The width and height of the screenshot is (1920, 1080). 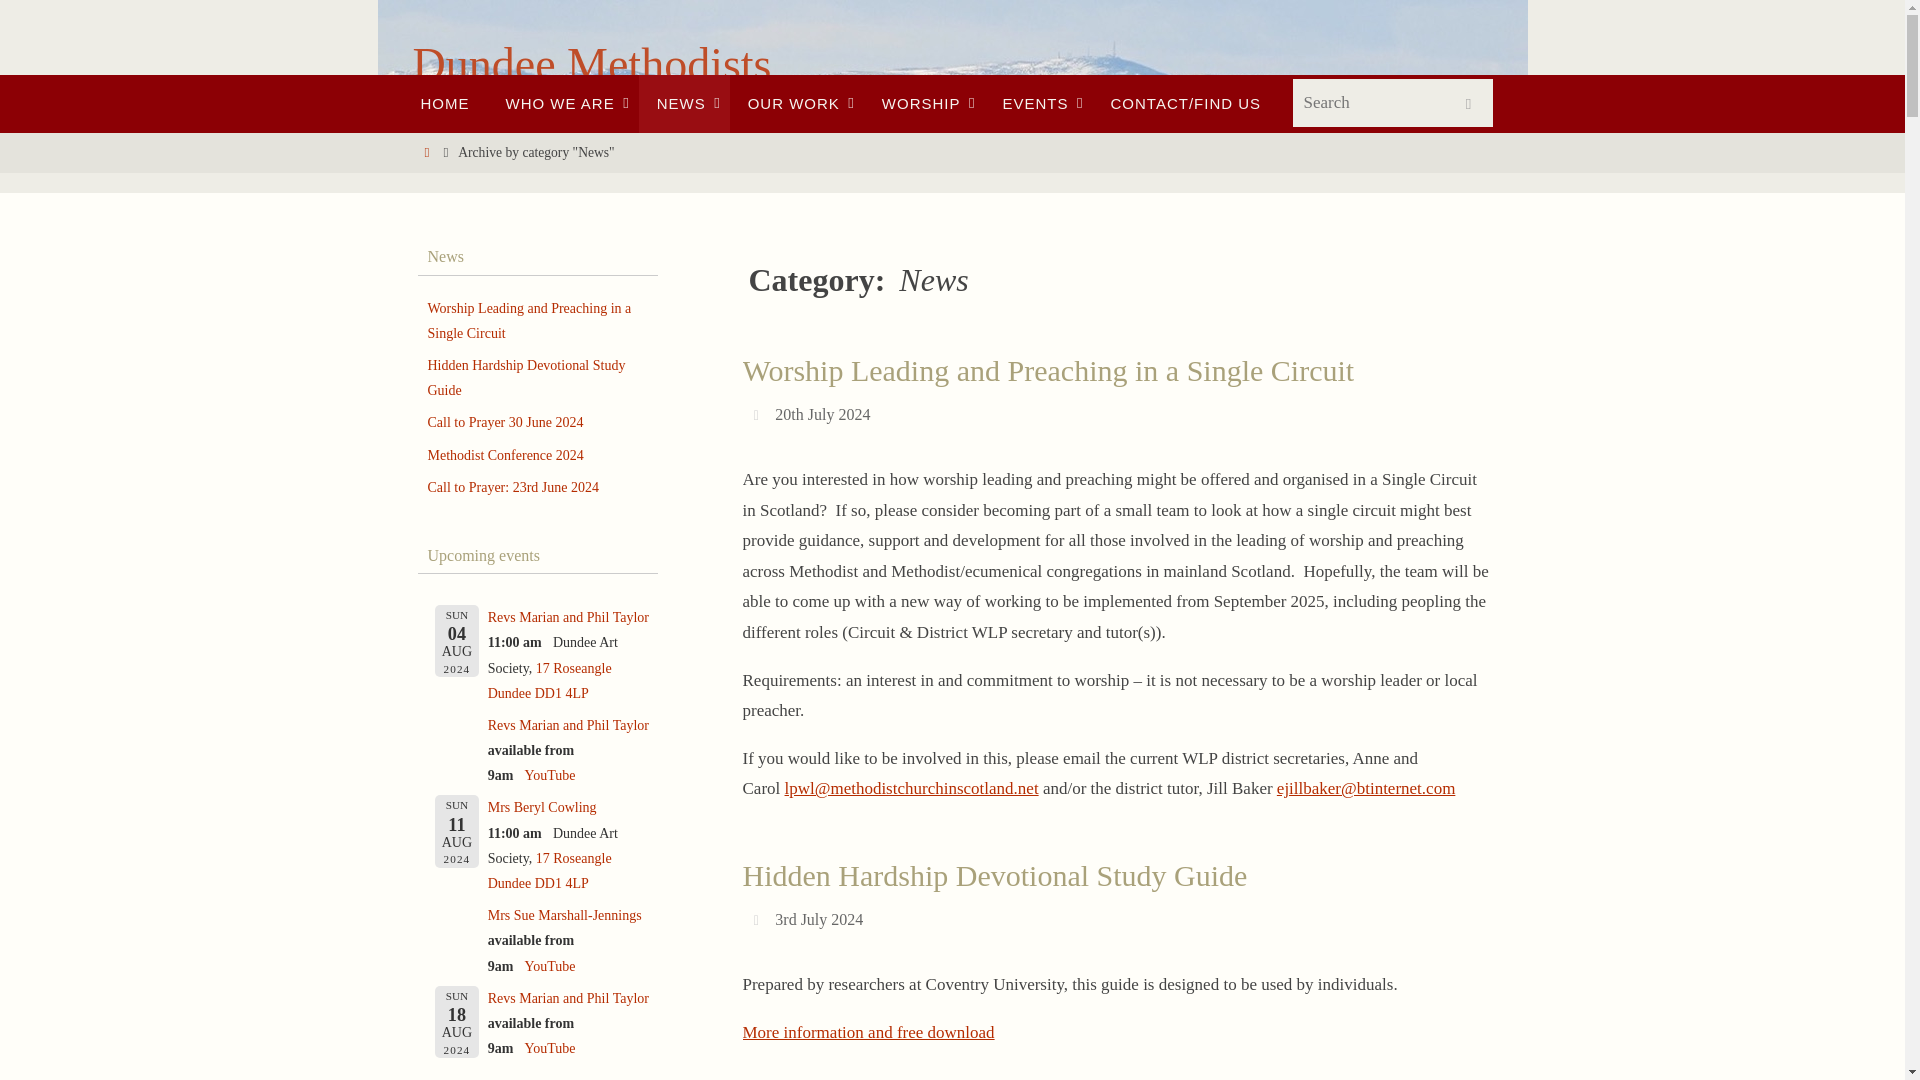 I want to click on HOME, so click(x=444, y=103).